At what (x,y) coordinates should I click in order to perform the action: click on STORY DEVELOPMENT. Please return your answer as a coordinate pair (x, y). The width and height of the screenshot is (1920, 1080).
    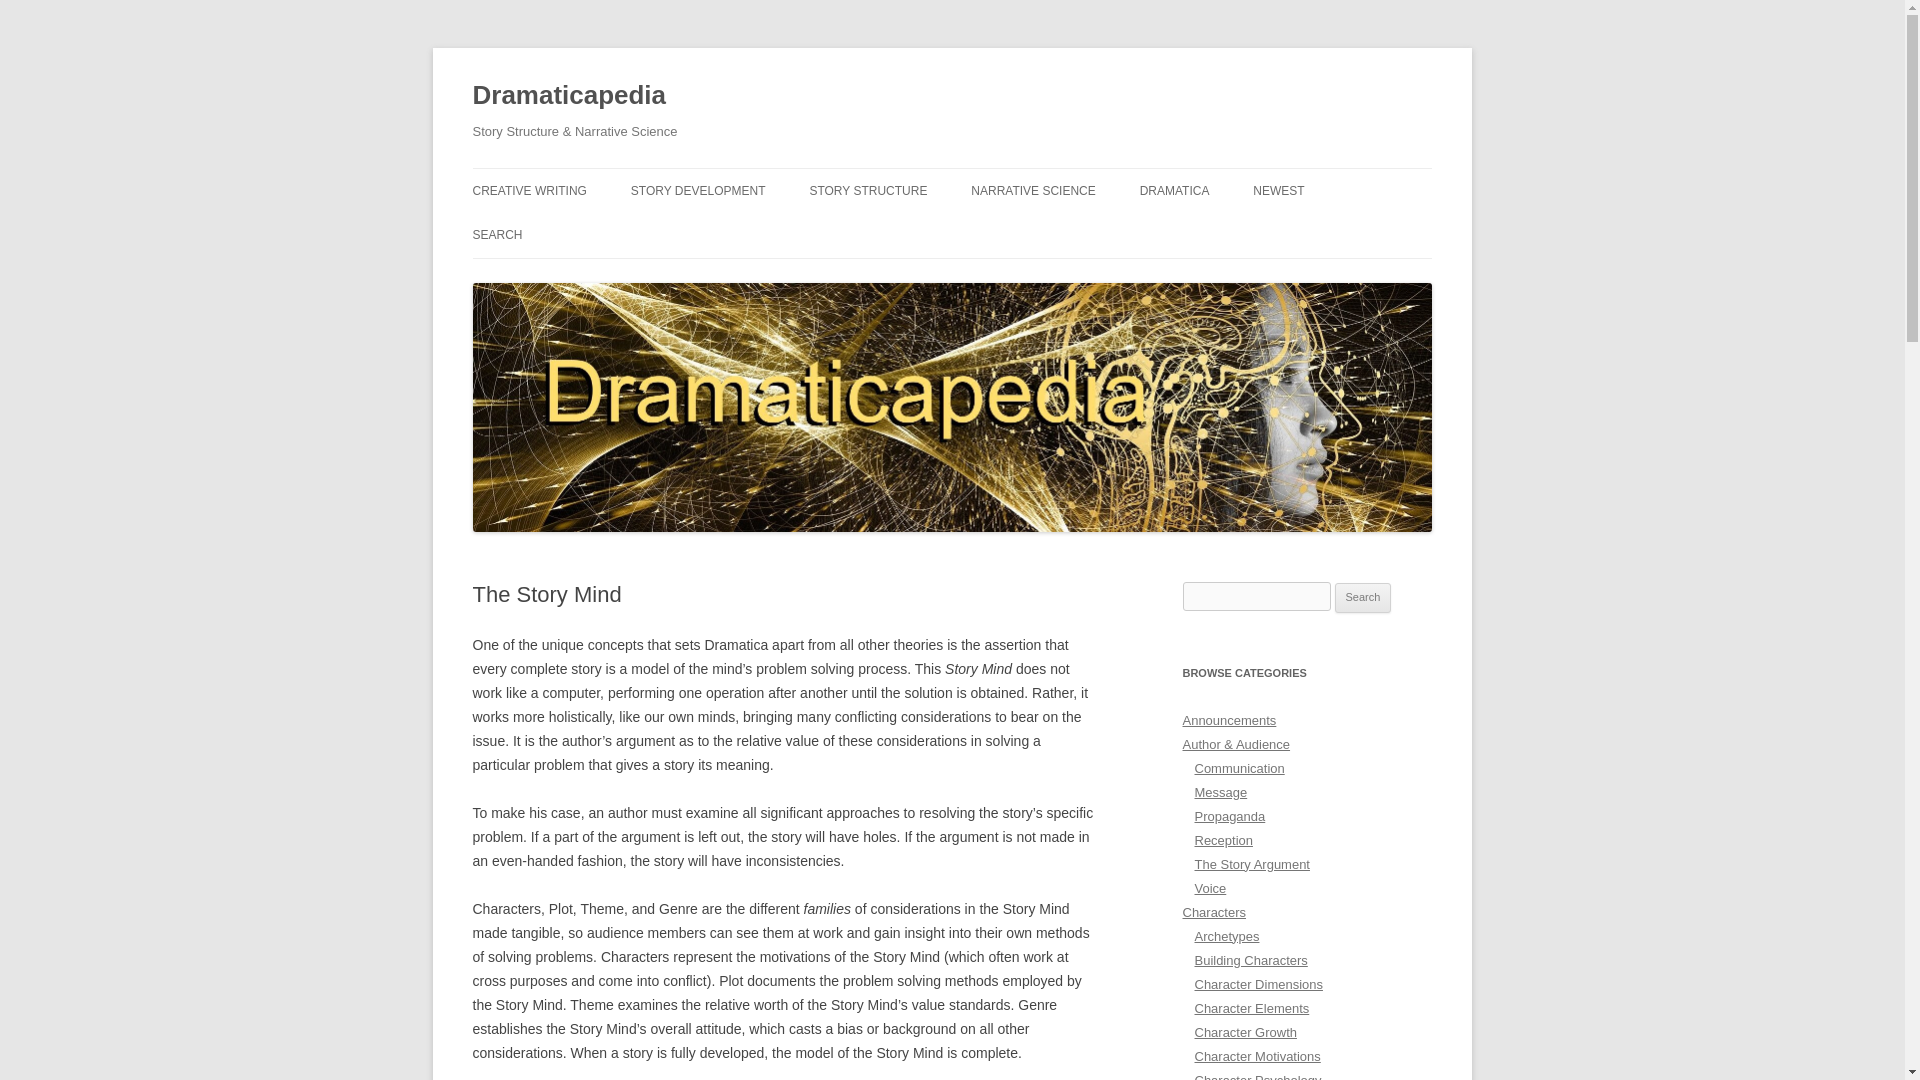
    Looking at the image, I should click on (698, 190).